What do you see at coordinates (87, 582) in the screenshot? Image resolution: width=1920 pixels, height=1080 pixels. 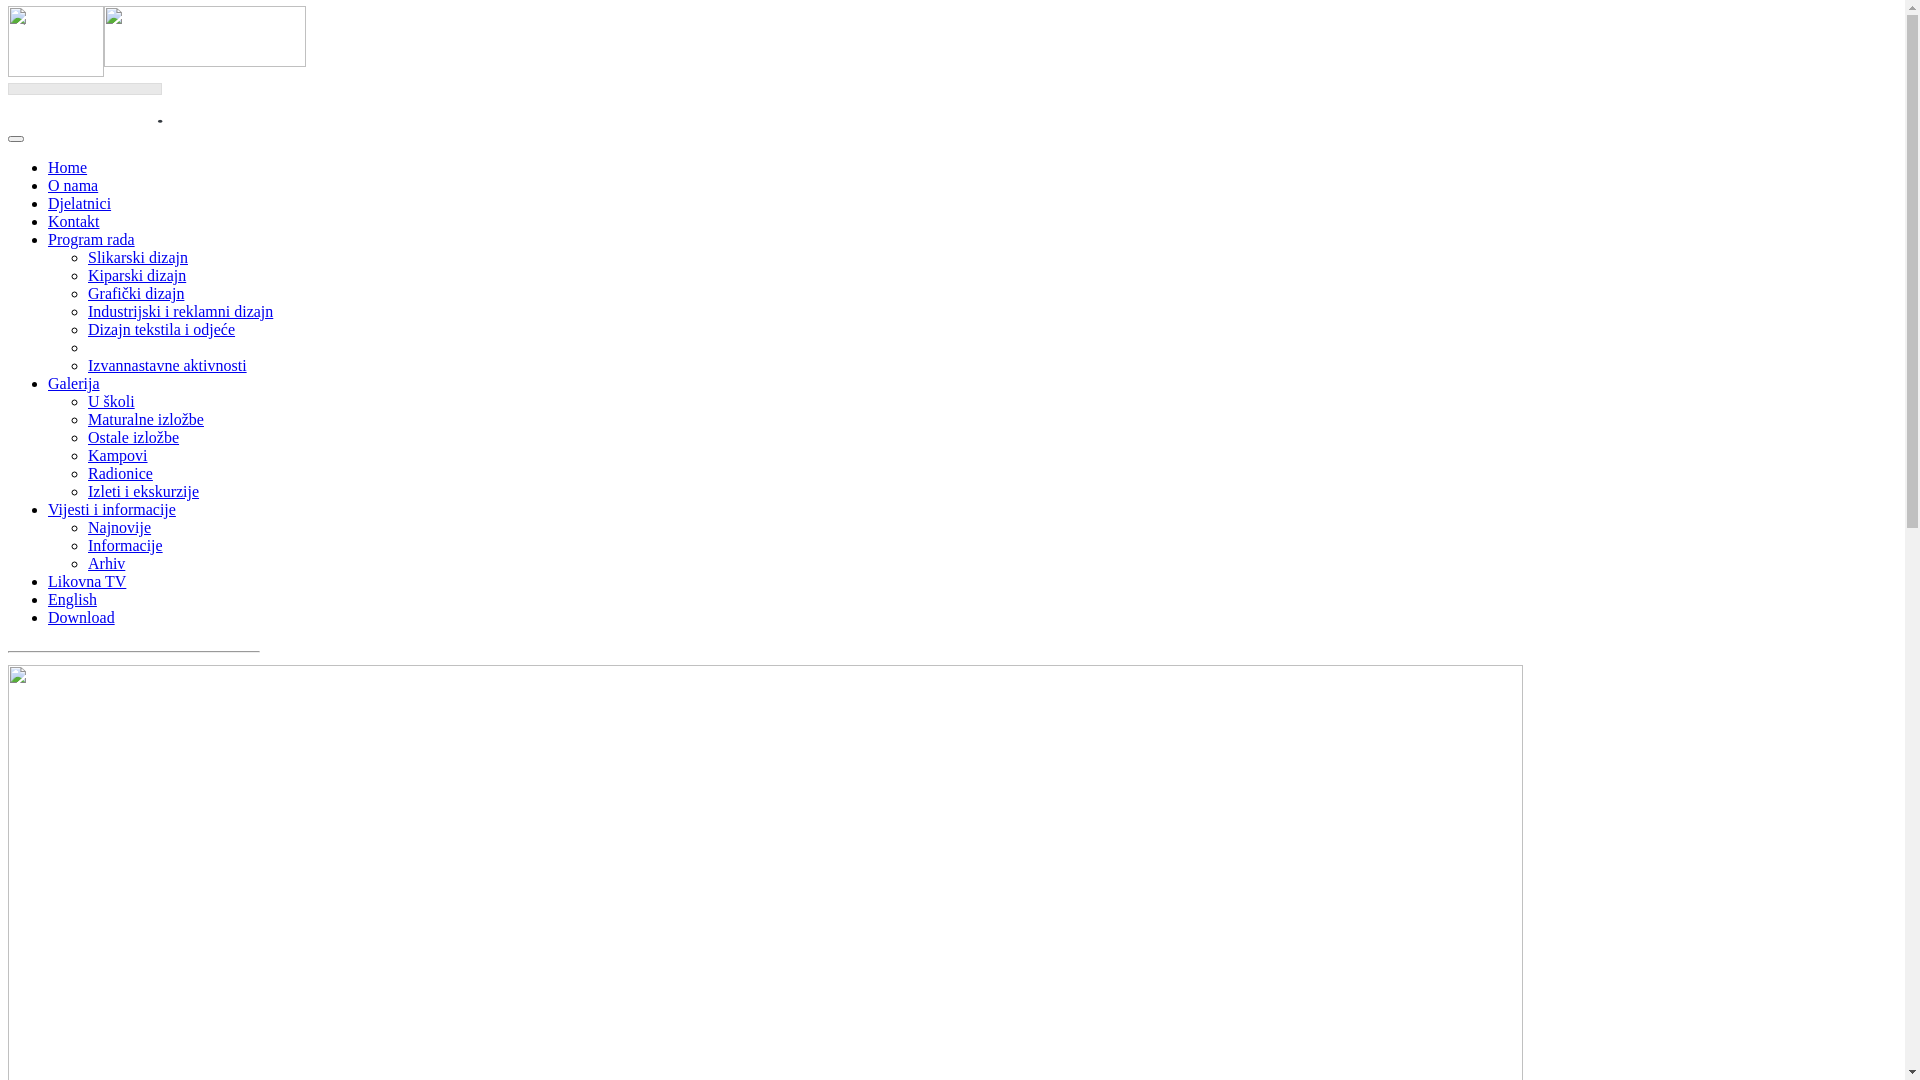 I see `Likovna TV` at bounding box center [87, 582].